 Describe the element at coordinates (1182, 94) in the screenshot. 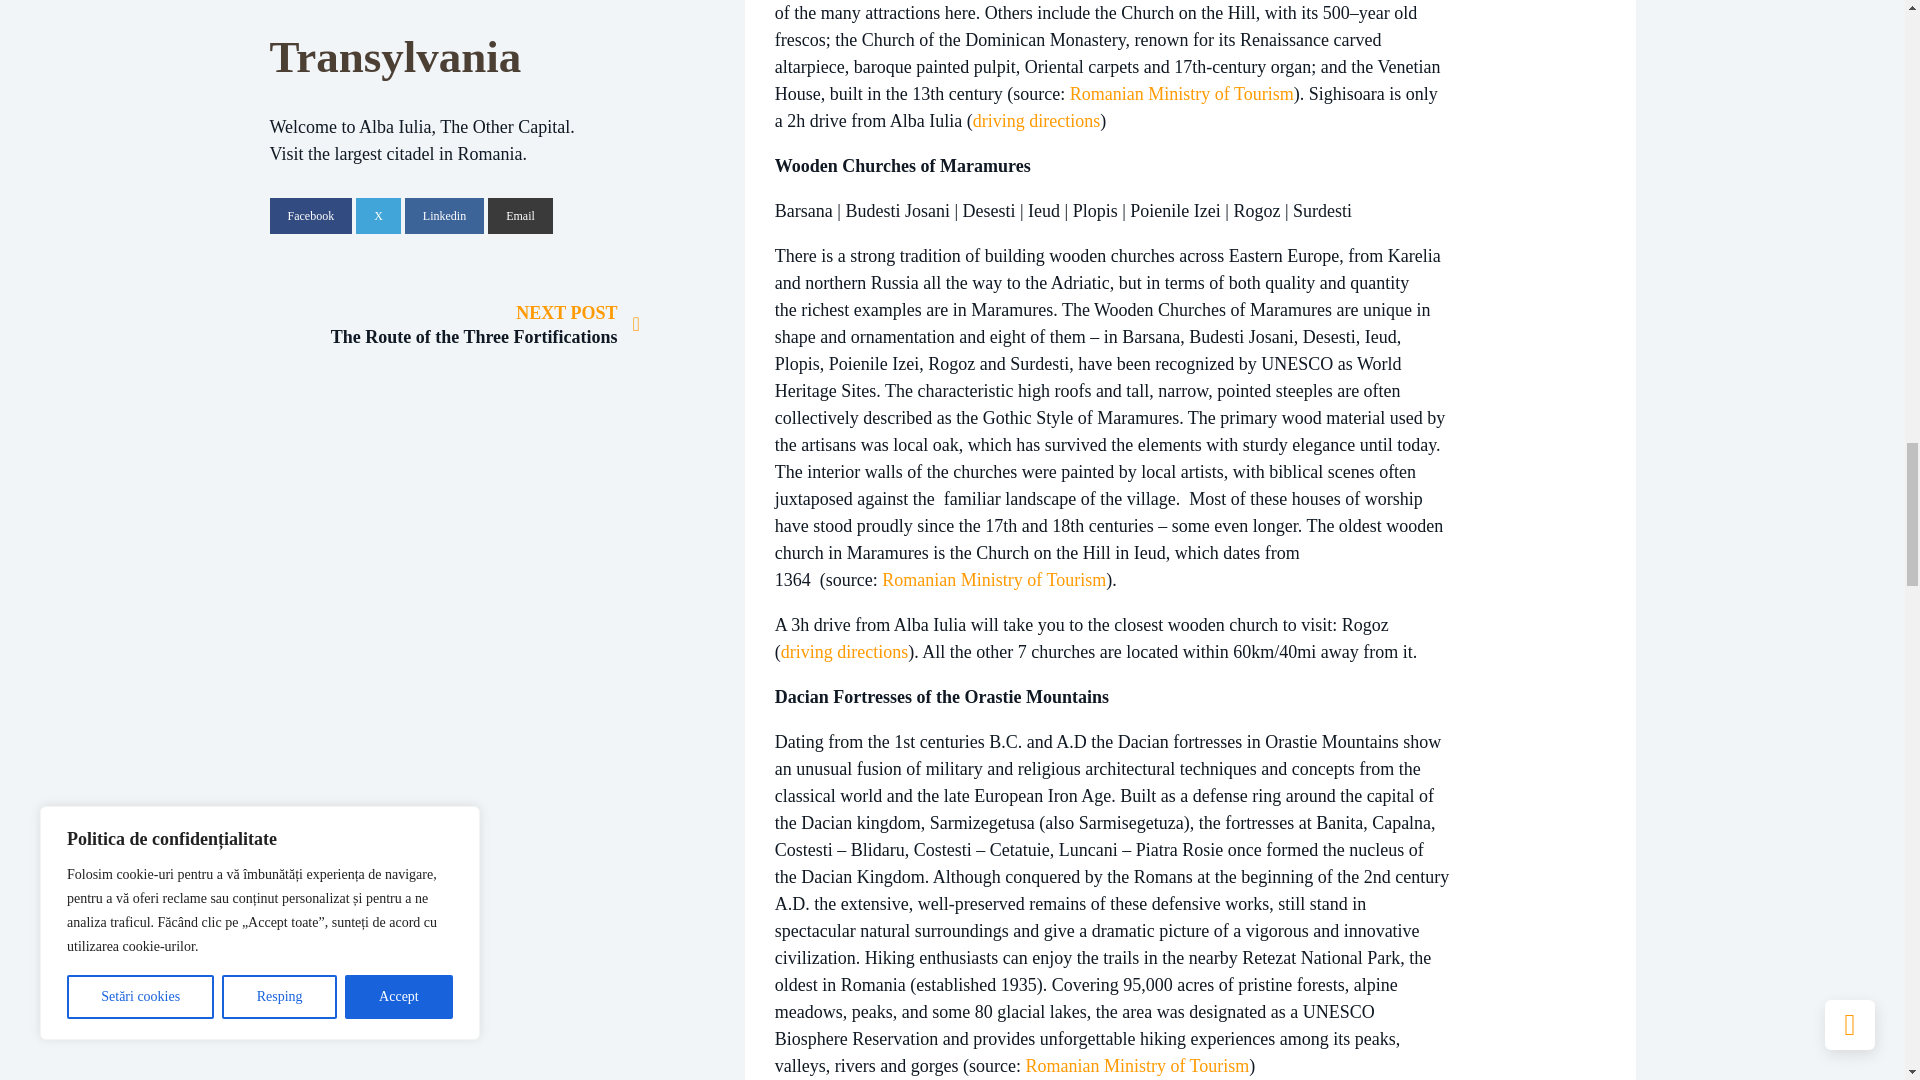

I see `Romanian Ministry of Tourism` at that location.